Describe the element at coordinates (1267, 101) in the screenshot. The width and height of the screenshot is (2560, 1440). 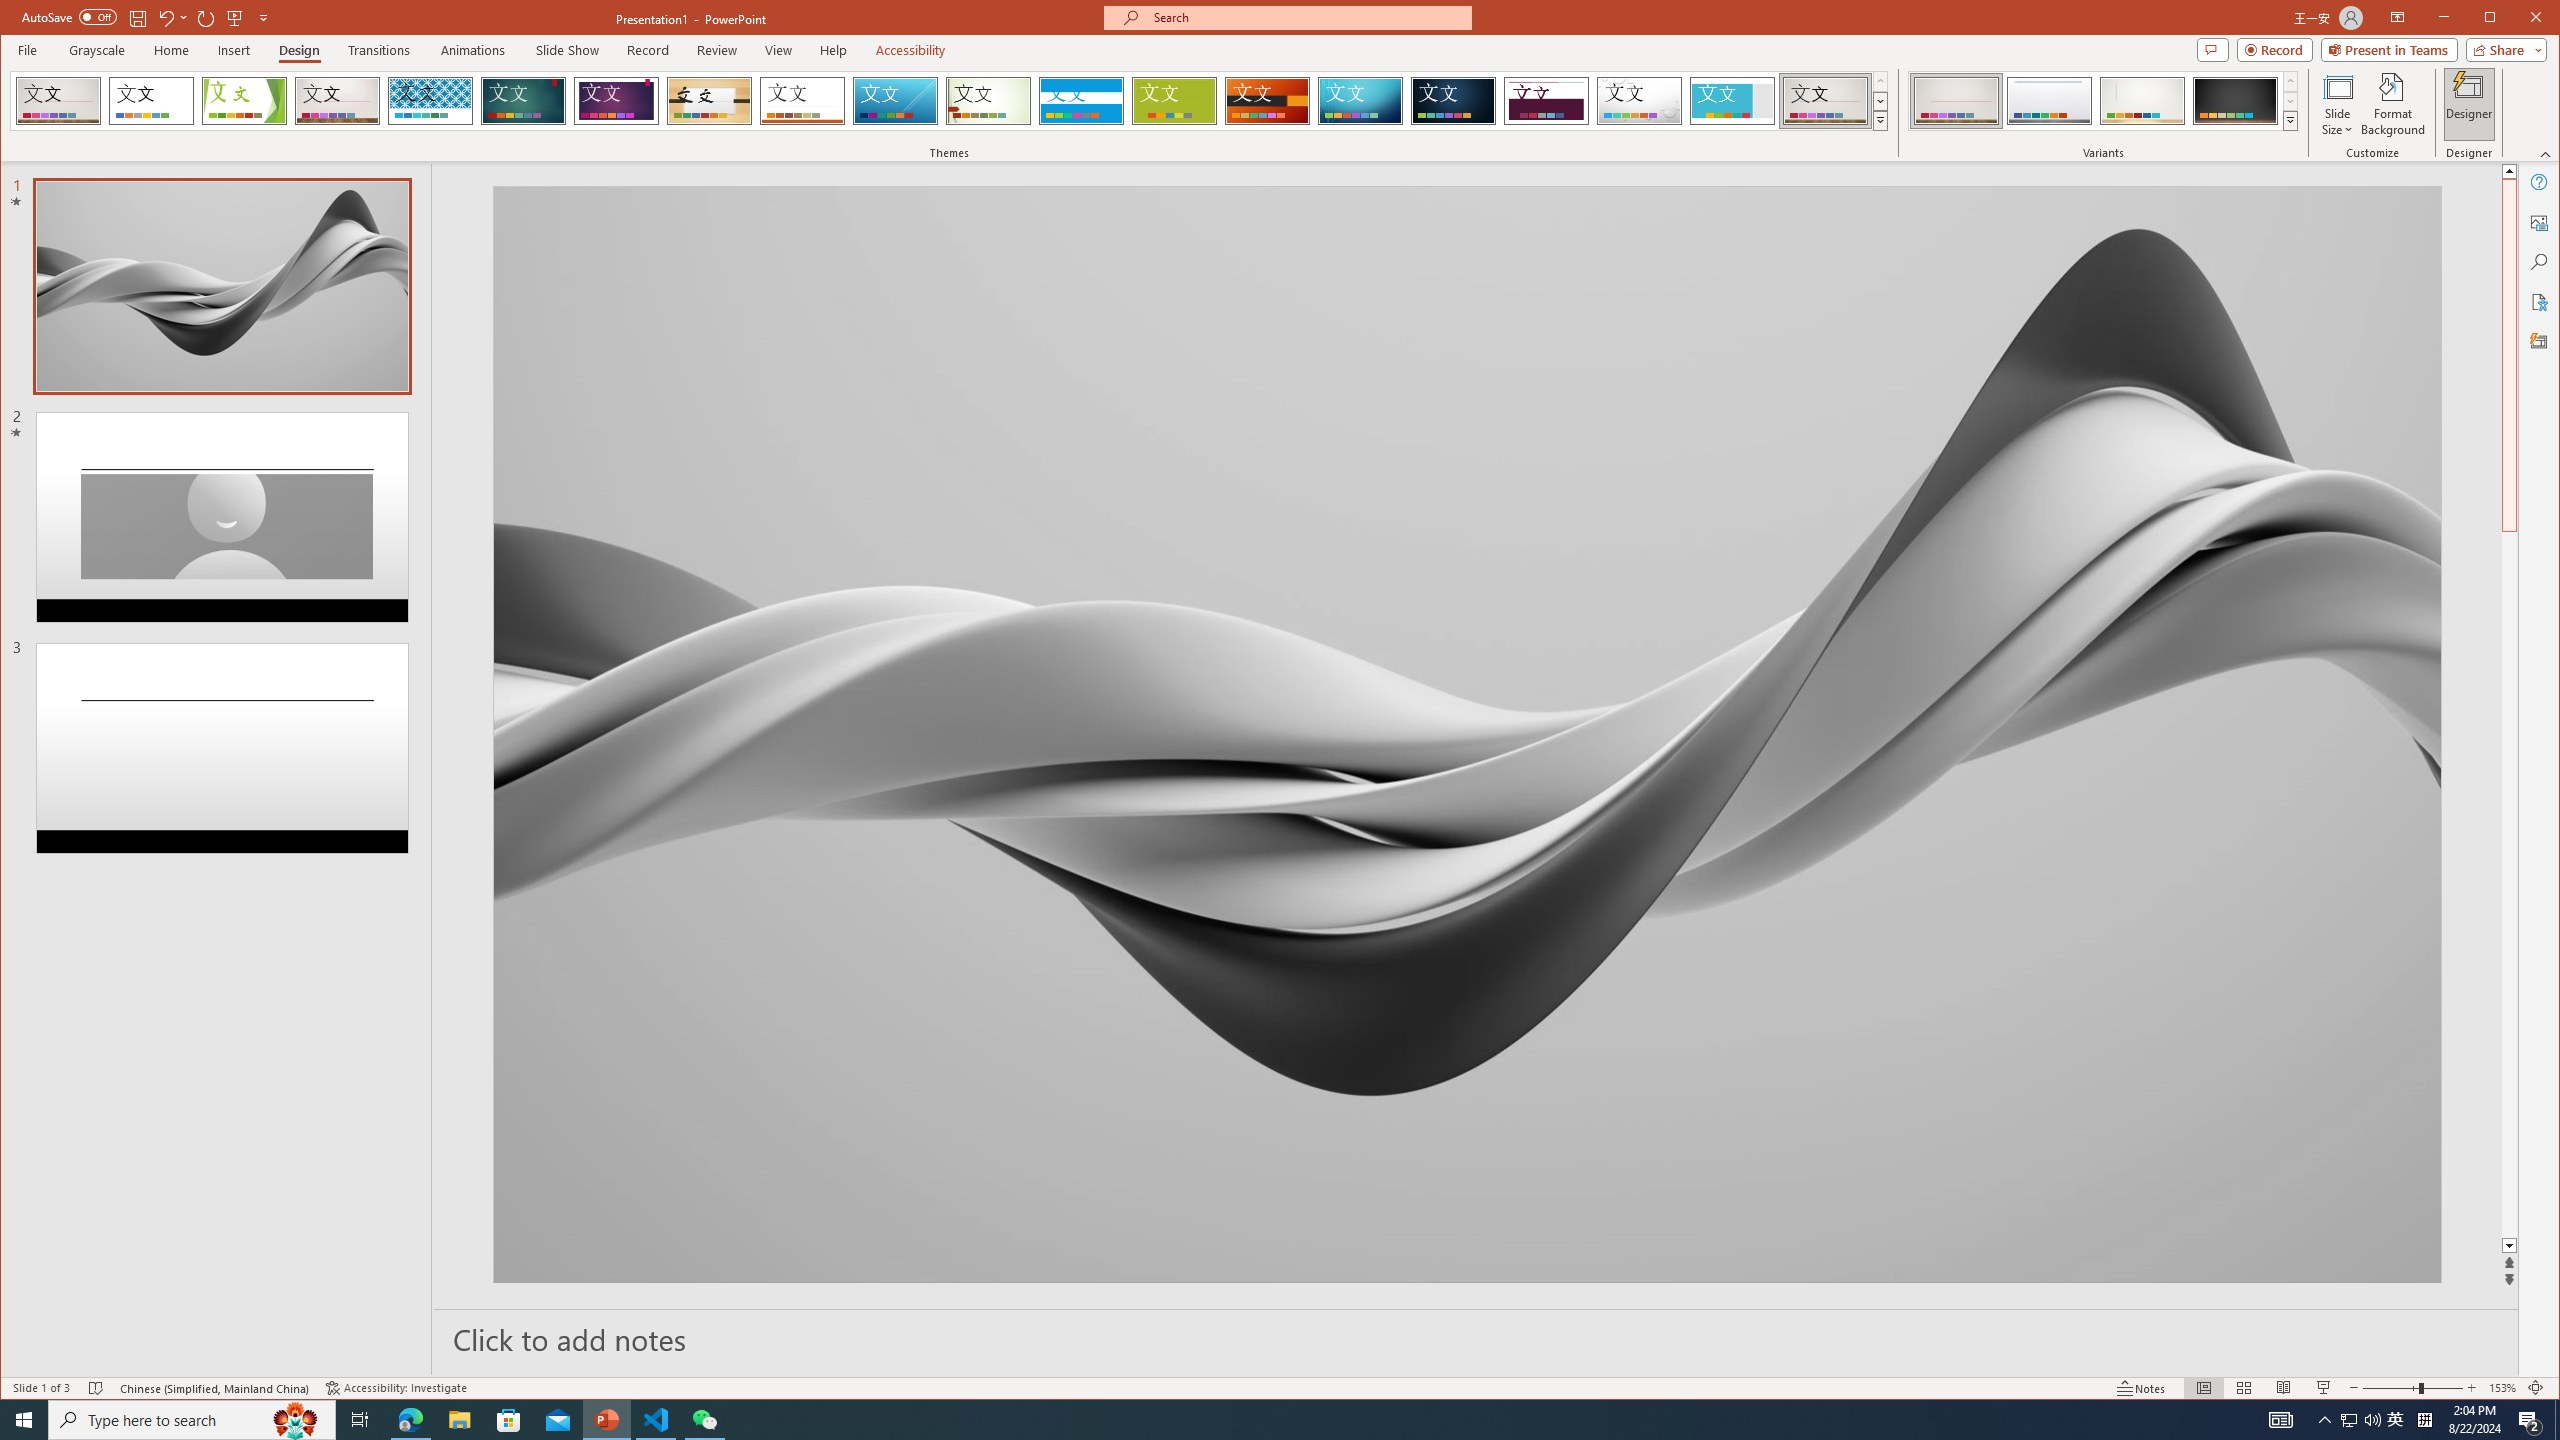
I see `Berlin` at that location.